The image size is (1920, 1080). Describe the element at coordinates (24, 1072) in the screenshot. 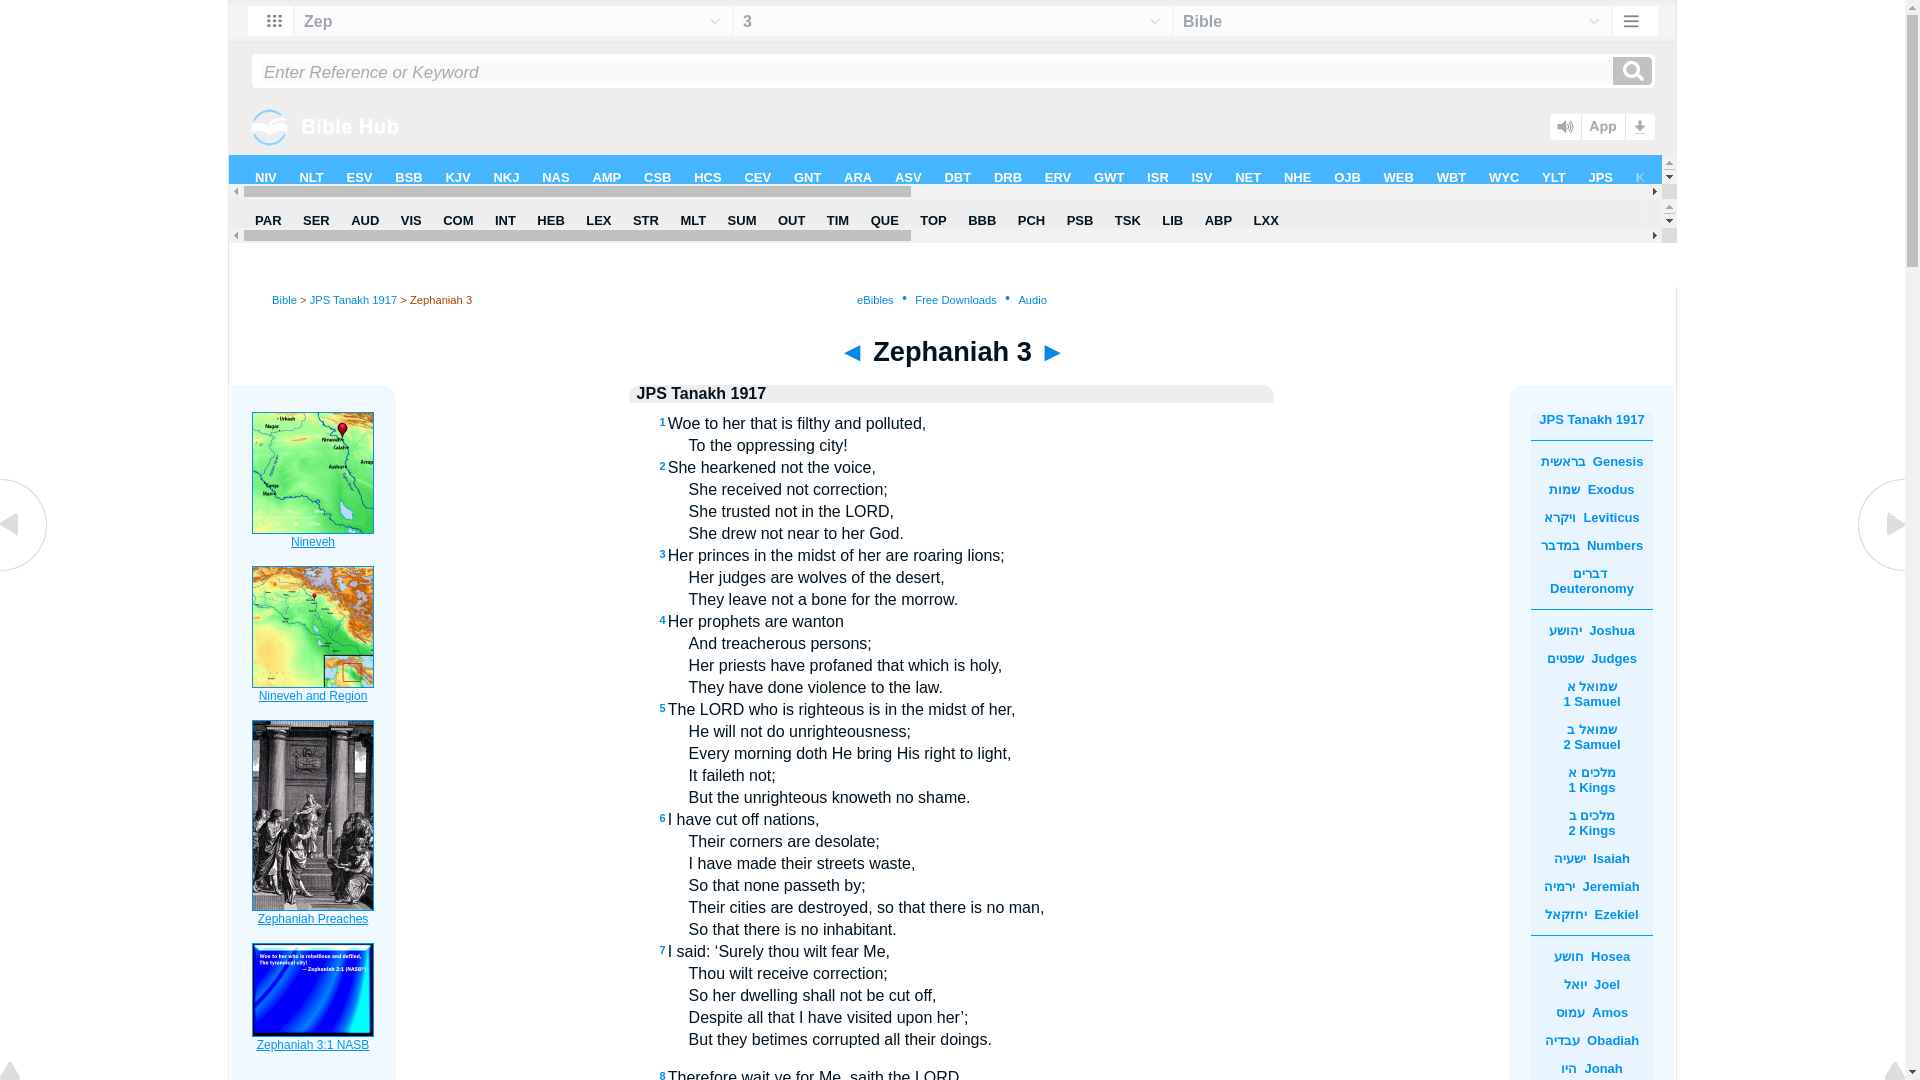

I see `Top of Page` at that location.